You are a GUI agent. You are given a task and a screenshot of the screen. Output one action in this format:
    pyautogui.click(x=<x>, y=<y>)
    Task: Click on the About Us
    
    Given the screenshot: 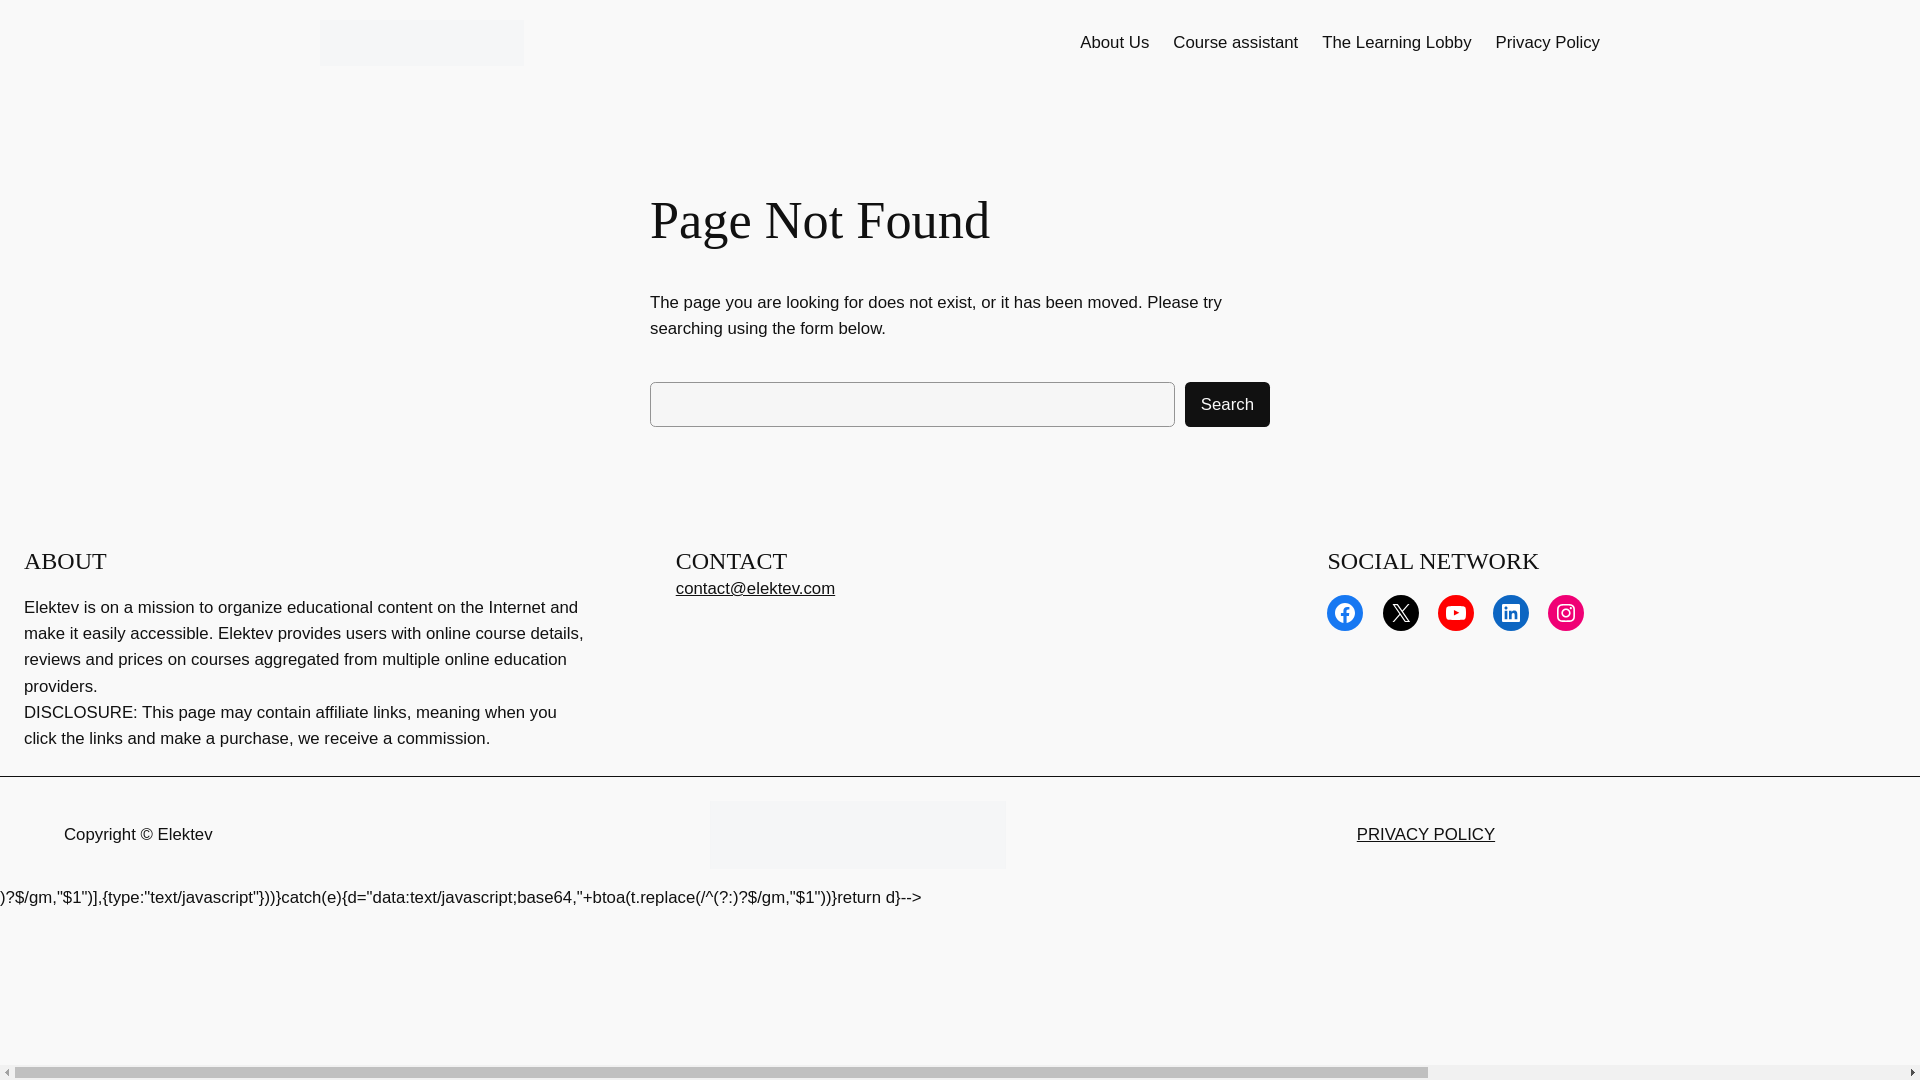 What is the action you would take?
    pyautogui.click(x=1114, y=43)
    